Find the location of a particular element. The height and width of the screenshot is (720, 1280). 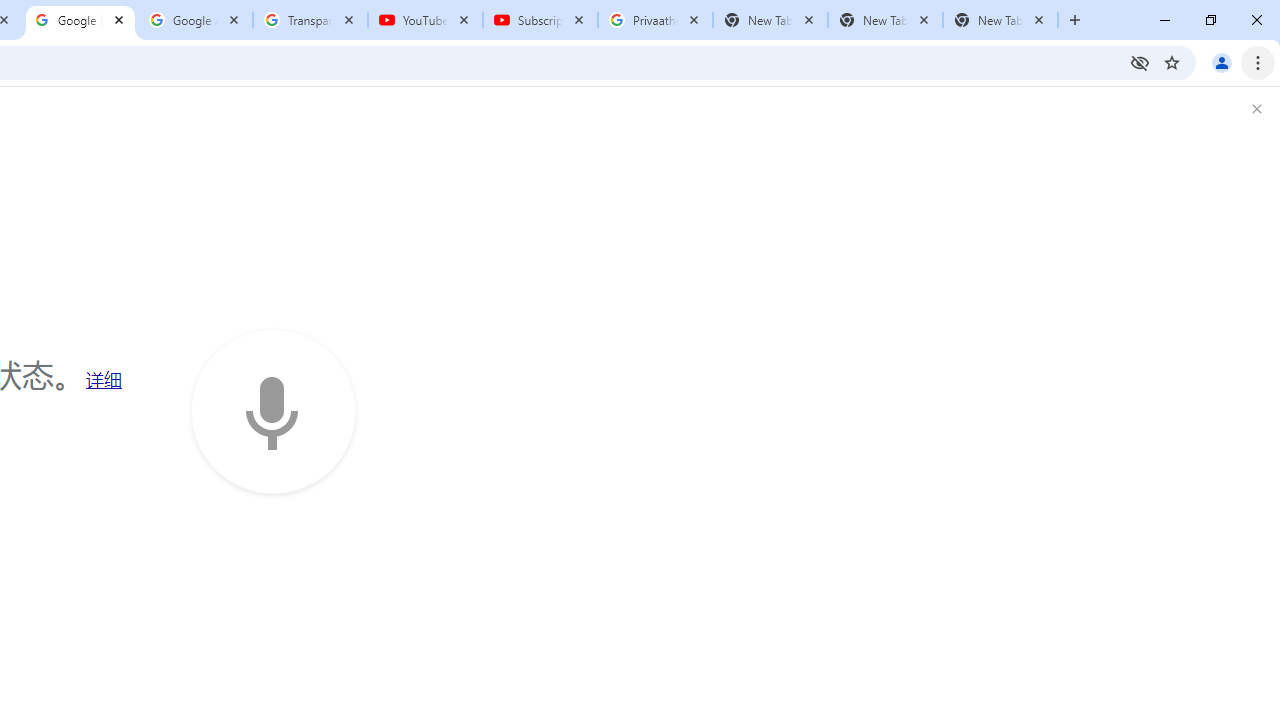

Subscriptions - YouTube is located at coordinates (540, 20).